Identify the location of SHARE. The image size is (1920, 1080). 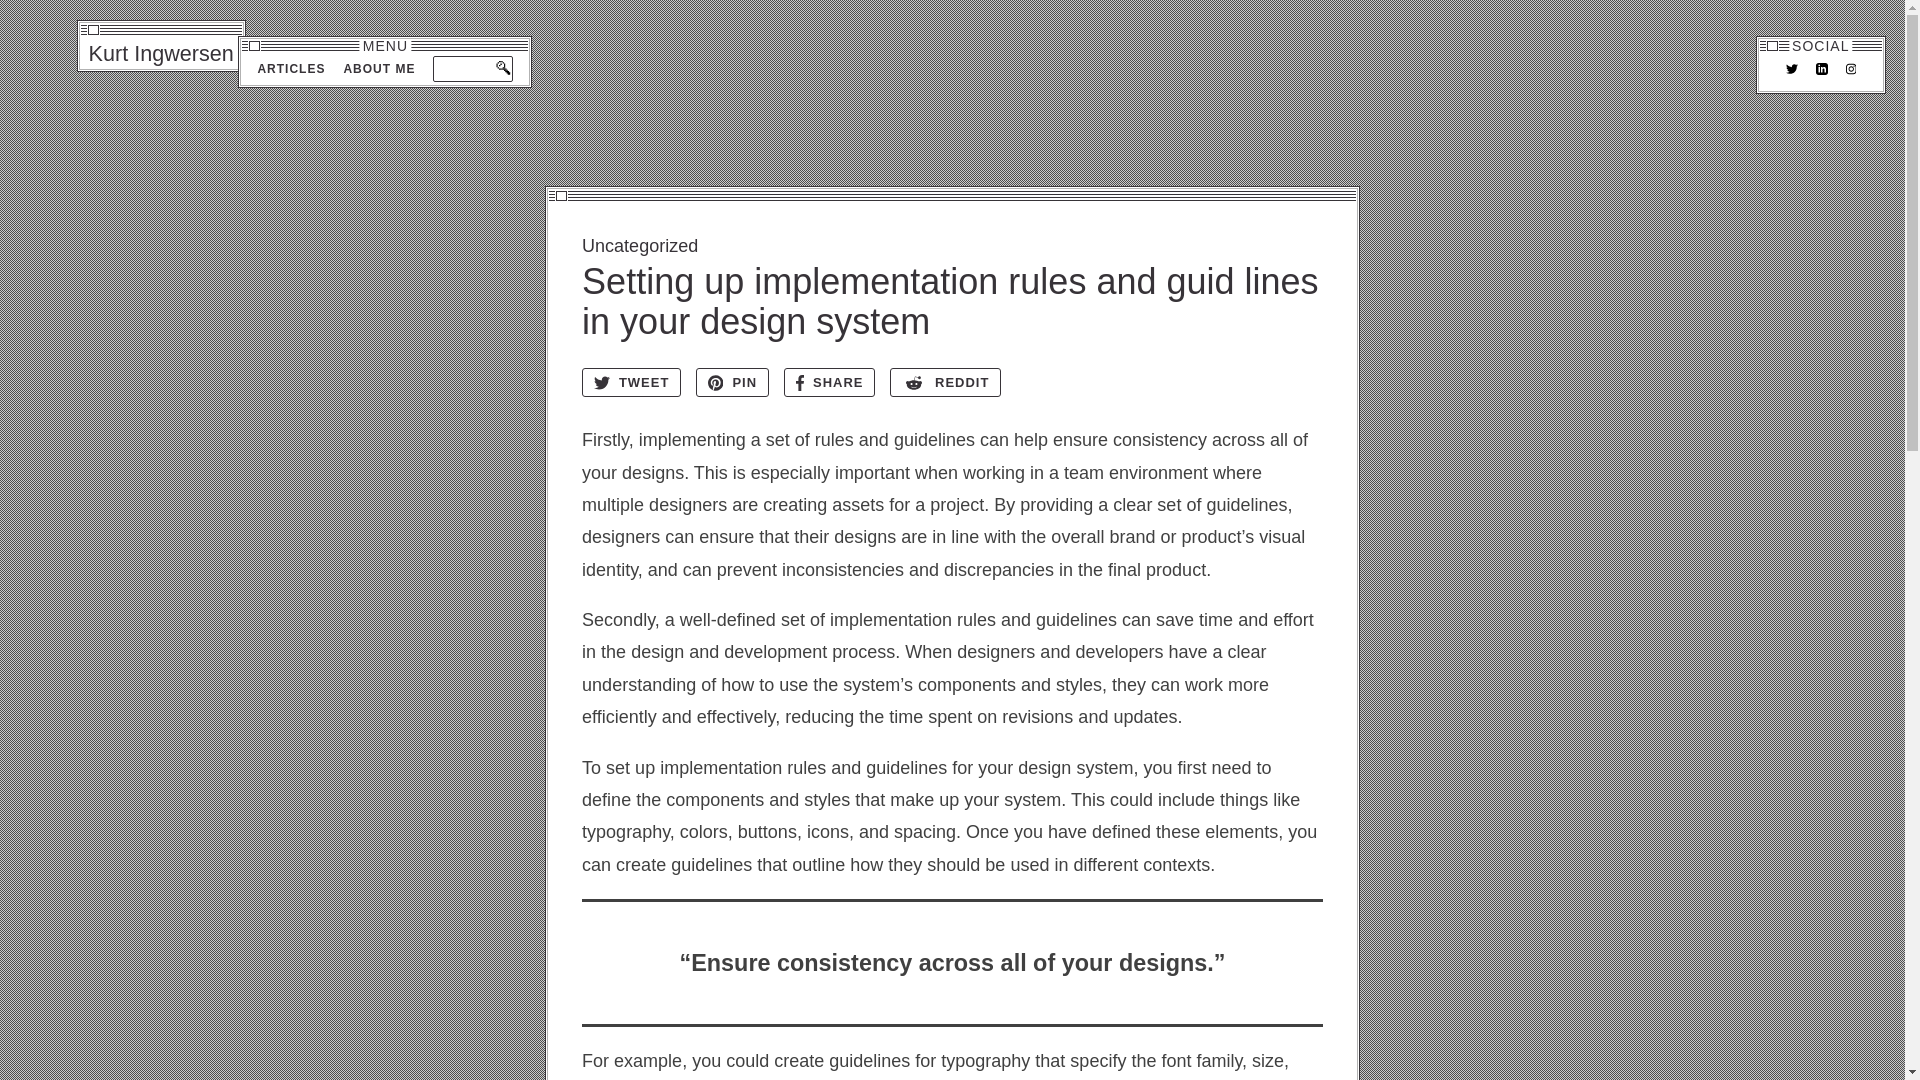
(829, 382).